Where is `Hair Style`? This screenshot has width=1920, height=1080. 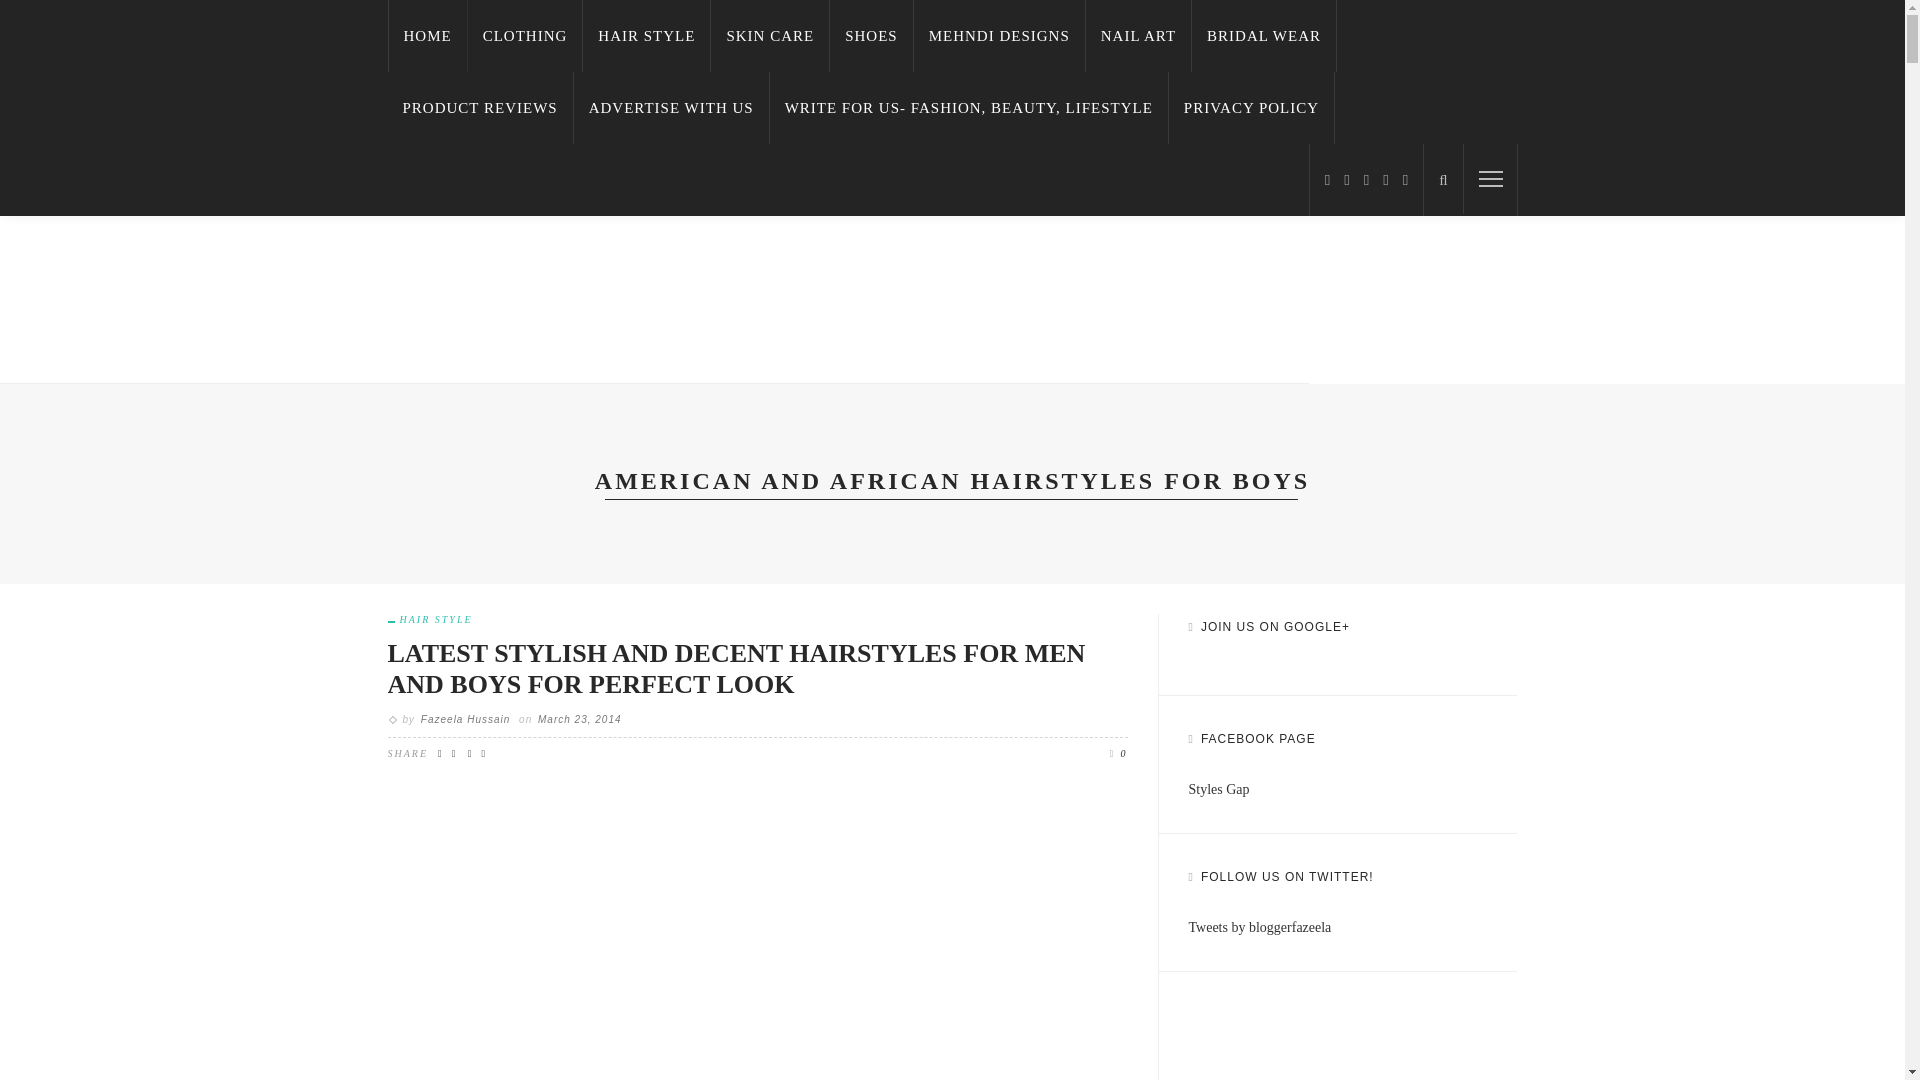
Hair Style is located at coordinates (430, 620).